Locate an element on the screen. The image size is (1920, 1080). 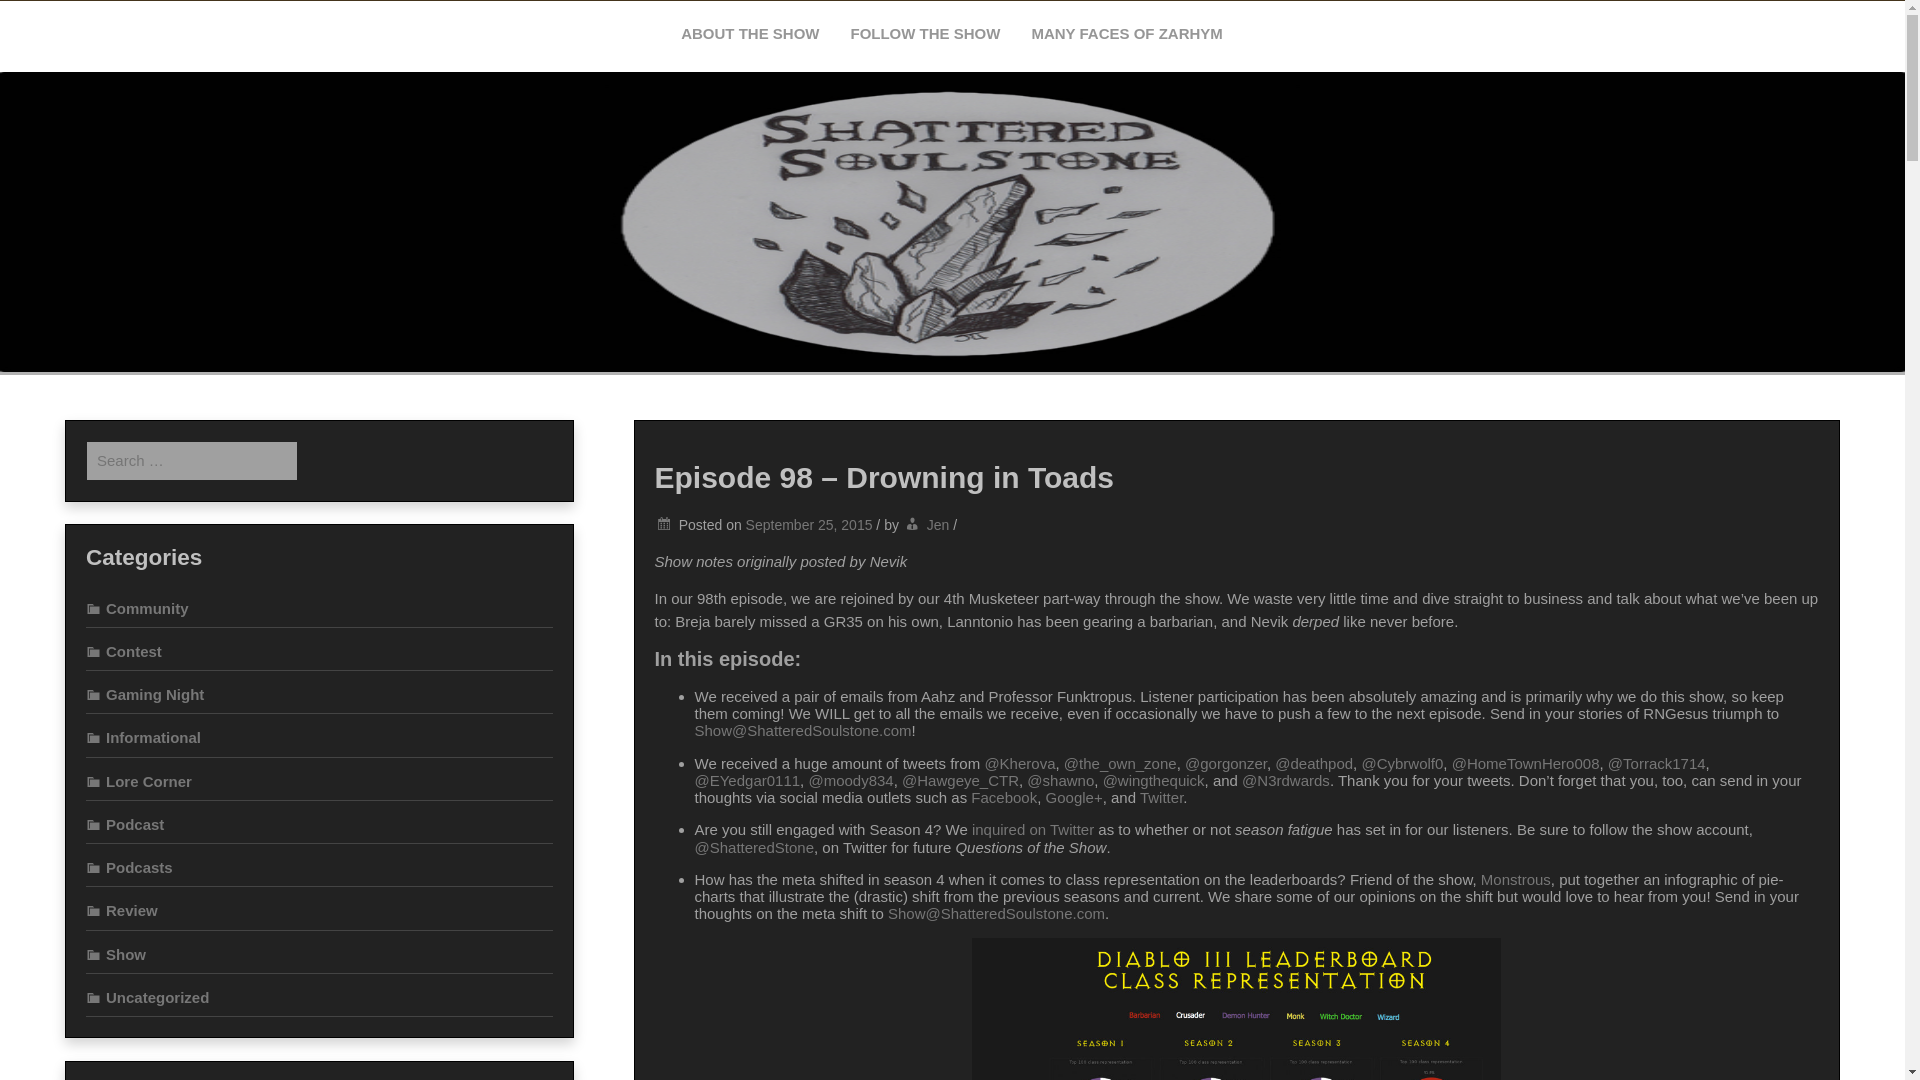
Jen is located at coordinates (938, 525).